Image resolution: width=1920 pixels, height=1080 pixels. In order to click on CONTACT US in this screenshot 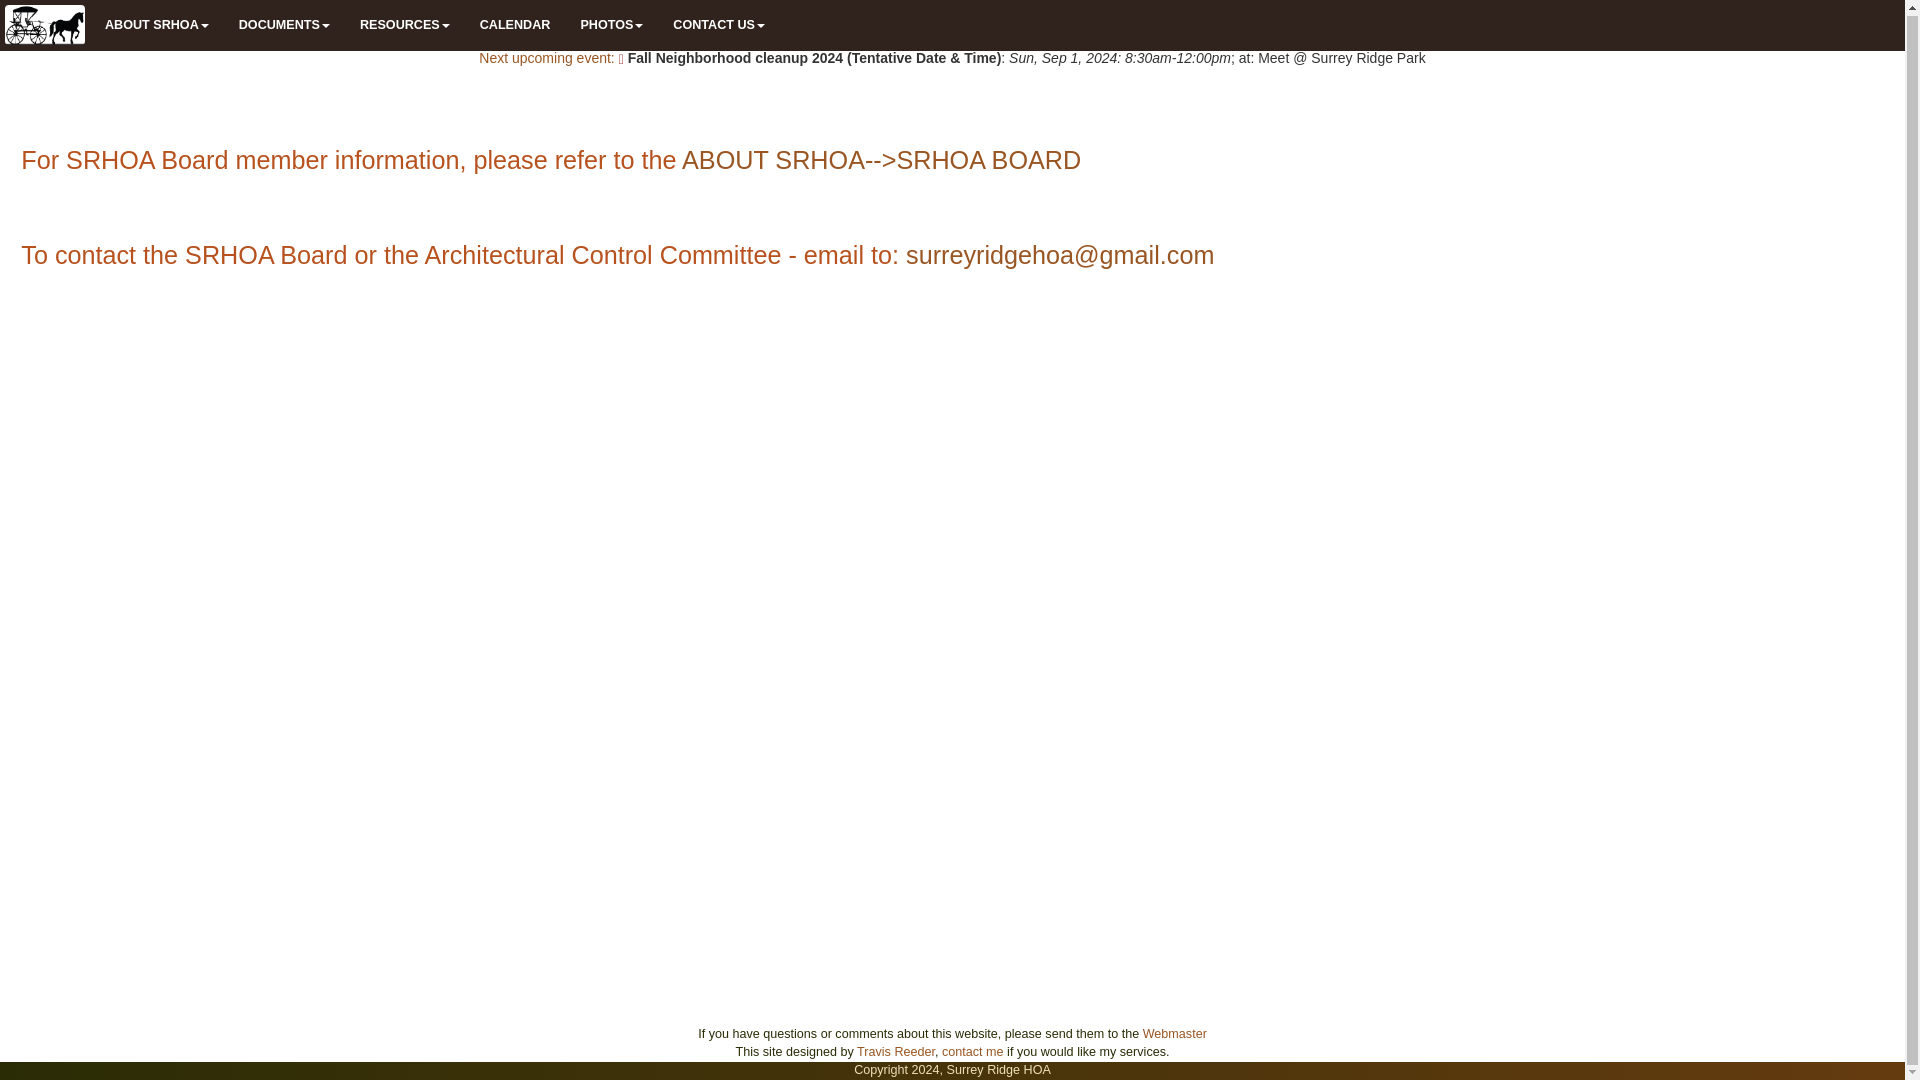, I will do `click(718, 24)`.